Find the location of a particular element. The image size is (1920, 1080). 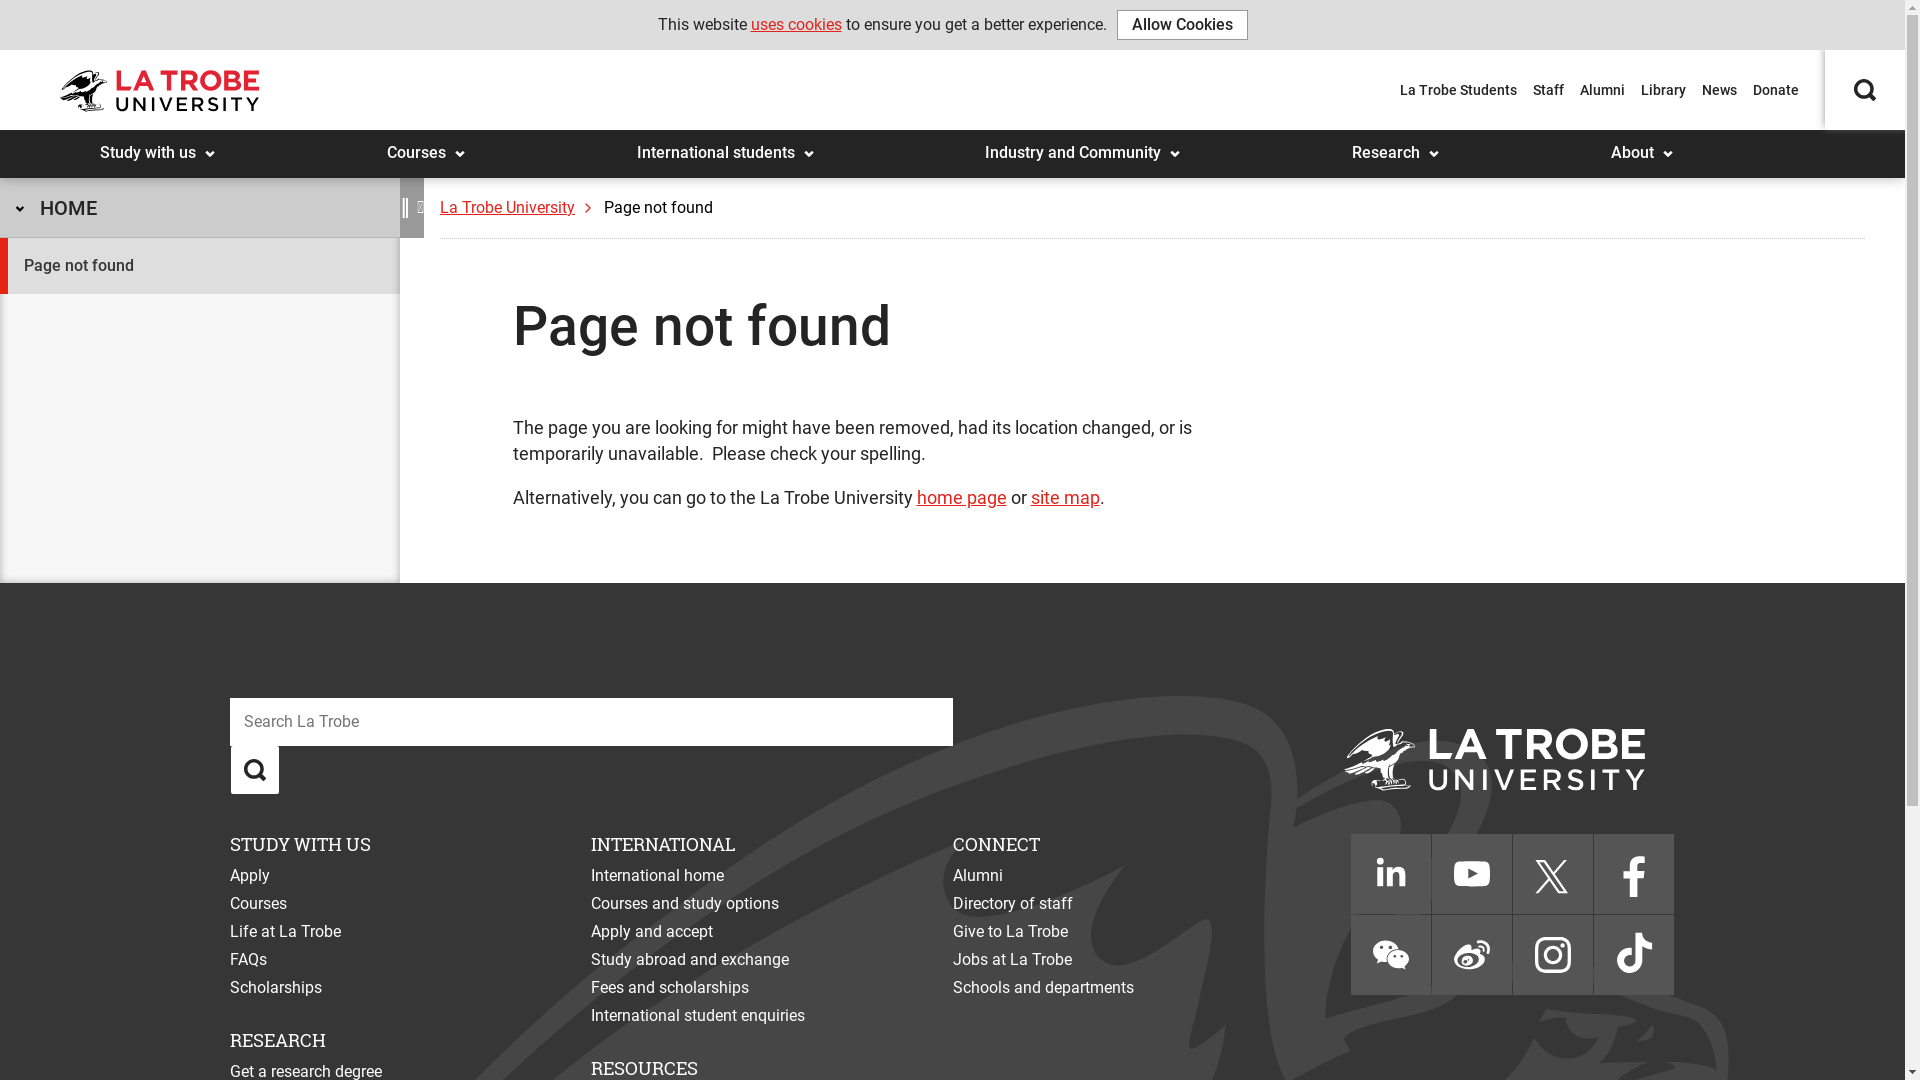

International students is located at coordinates (624, 136).